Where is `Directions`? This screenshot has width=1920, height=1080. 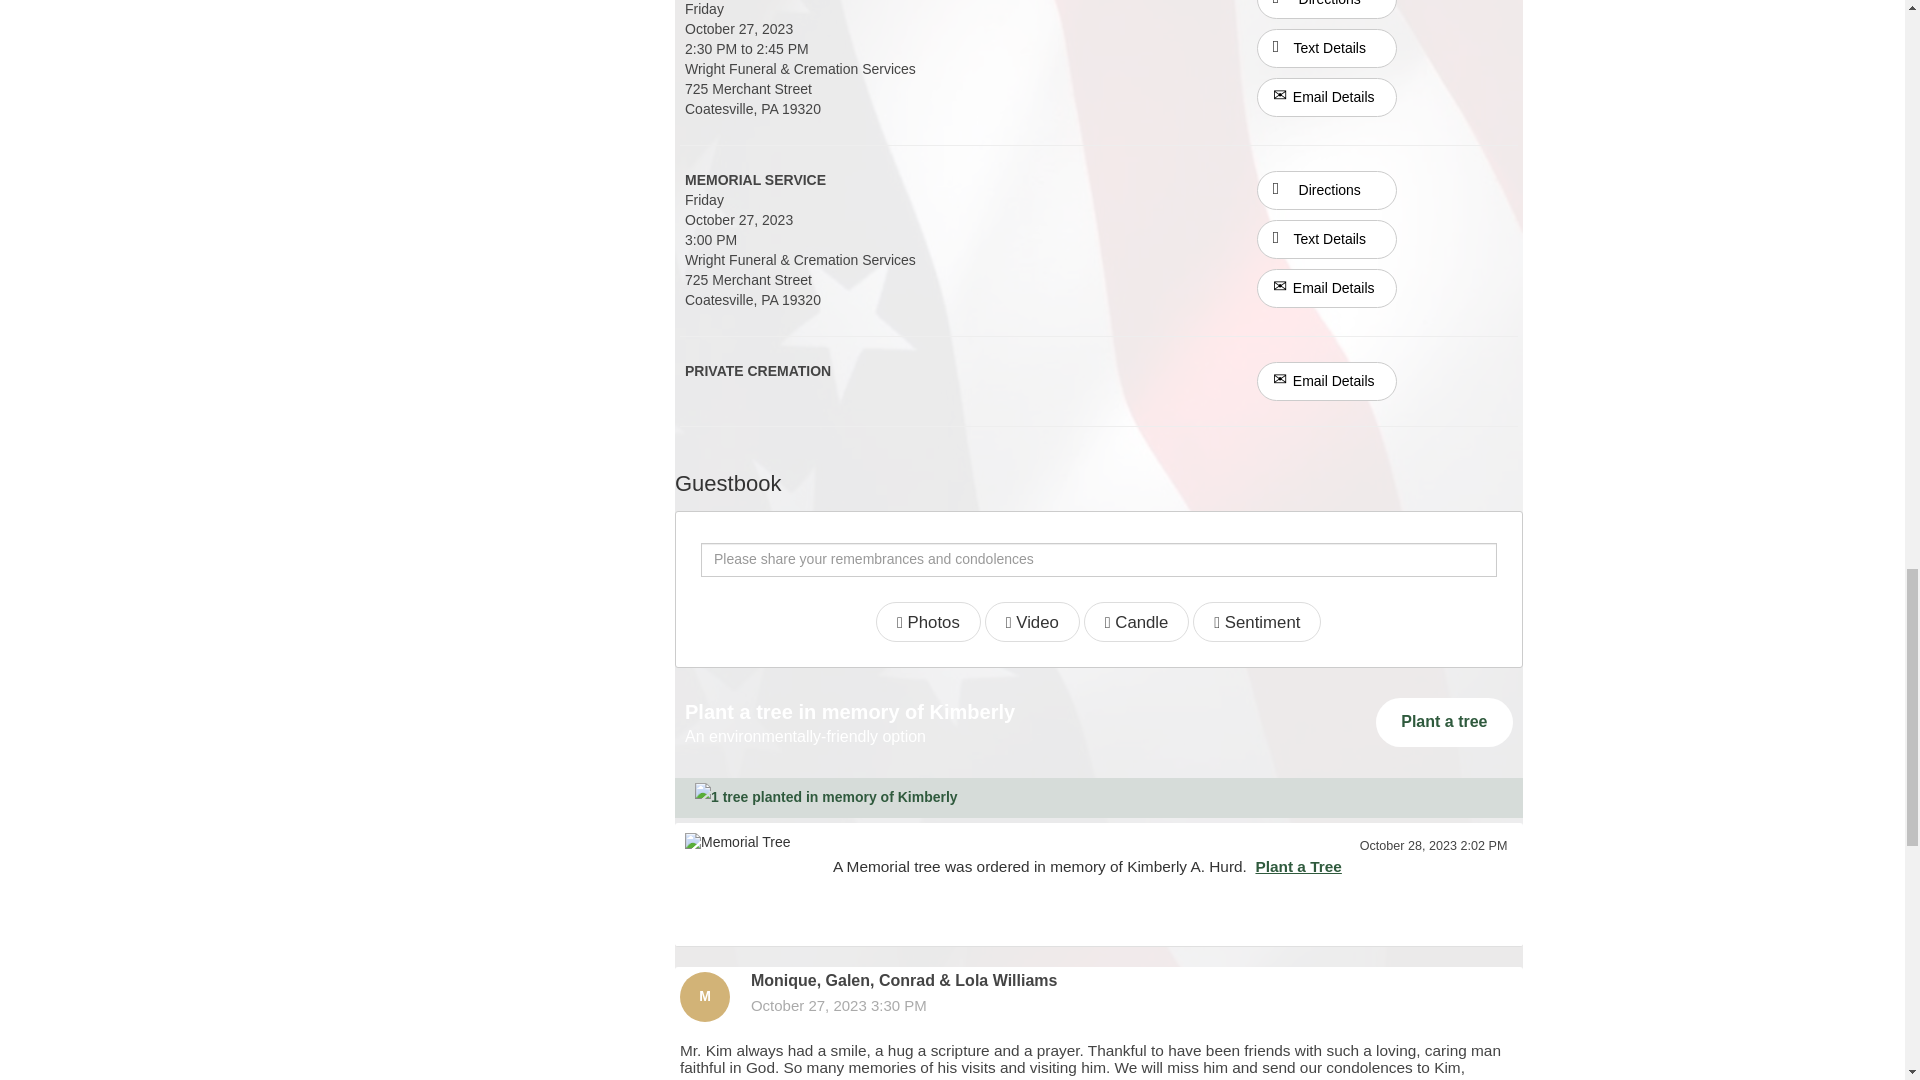 Directions is located at coordinates (1327, 188).